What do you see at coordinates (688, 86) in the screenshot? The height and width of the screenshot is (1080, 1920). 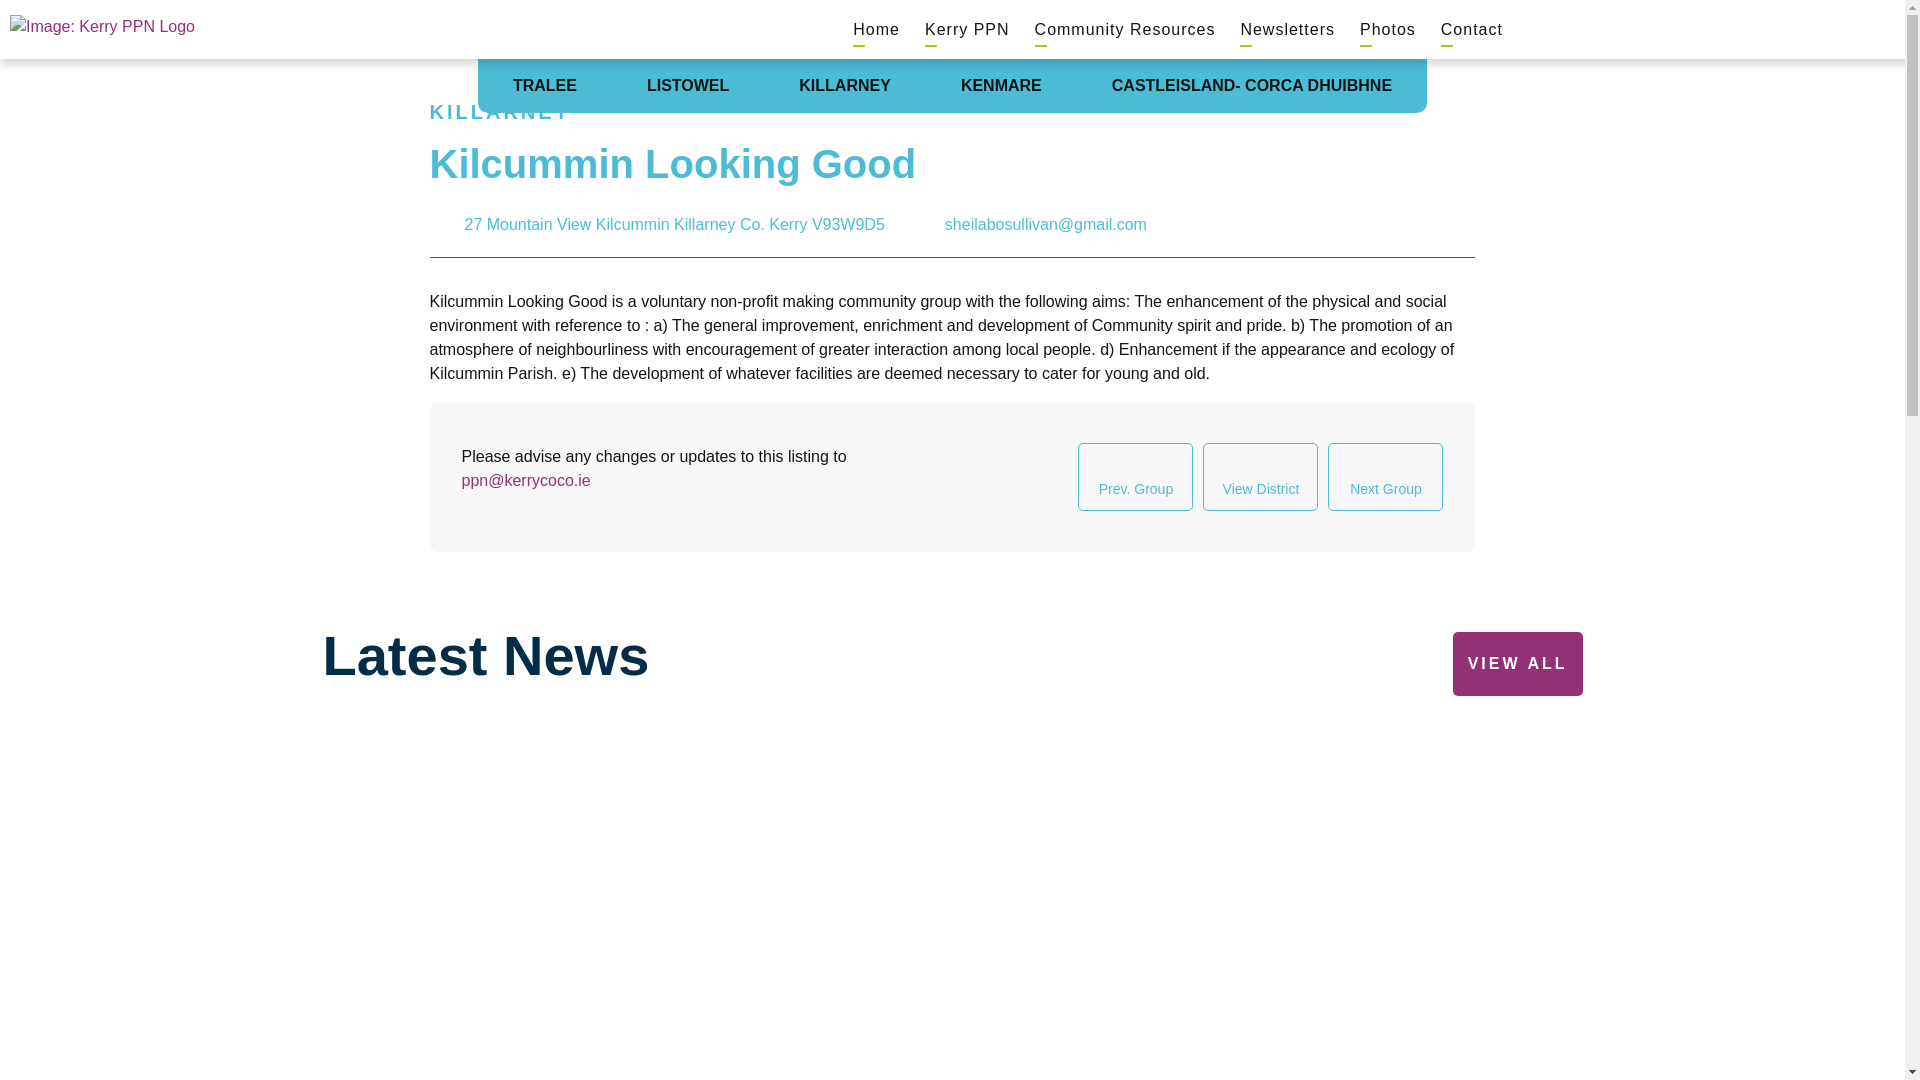 I see `LISTOWEL` at bounding box center [688, 86].